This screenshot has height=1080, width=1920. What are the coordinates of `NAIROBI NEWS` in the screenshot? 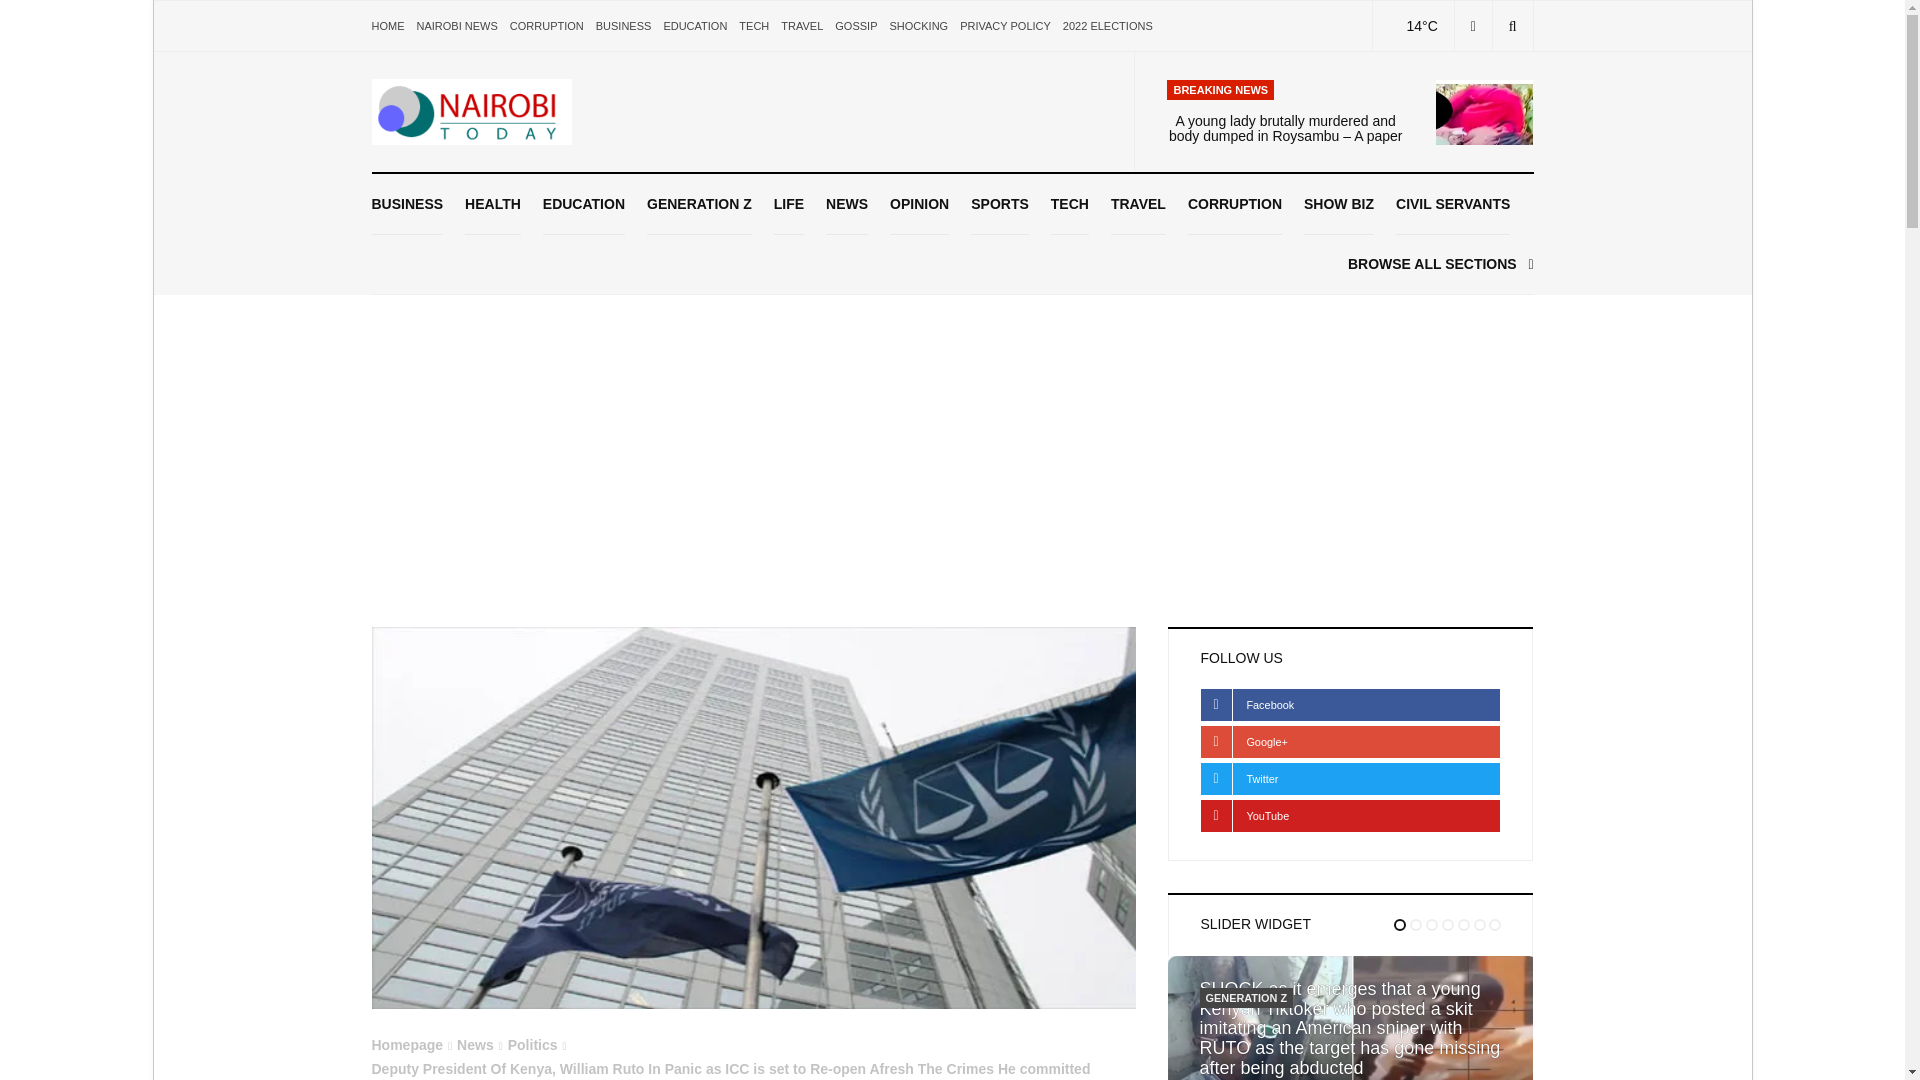 It's located at (456, 26).